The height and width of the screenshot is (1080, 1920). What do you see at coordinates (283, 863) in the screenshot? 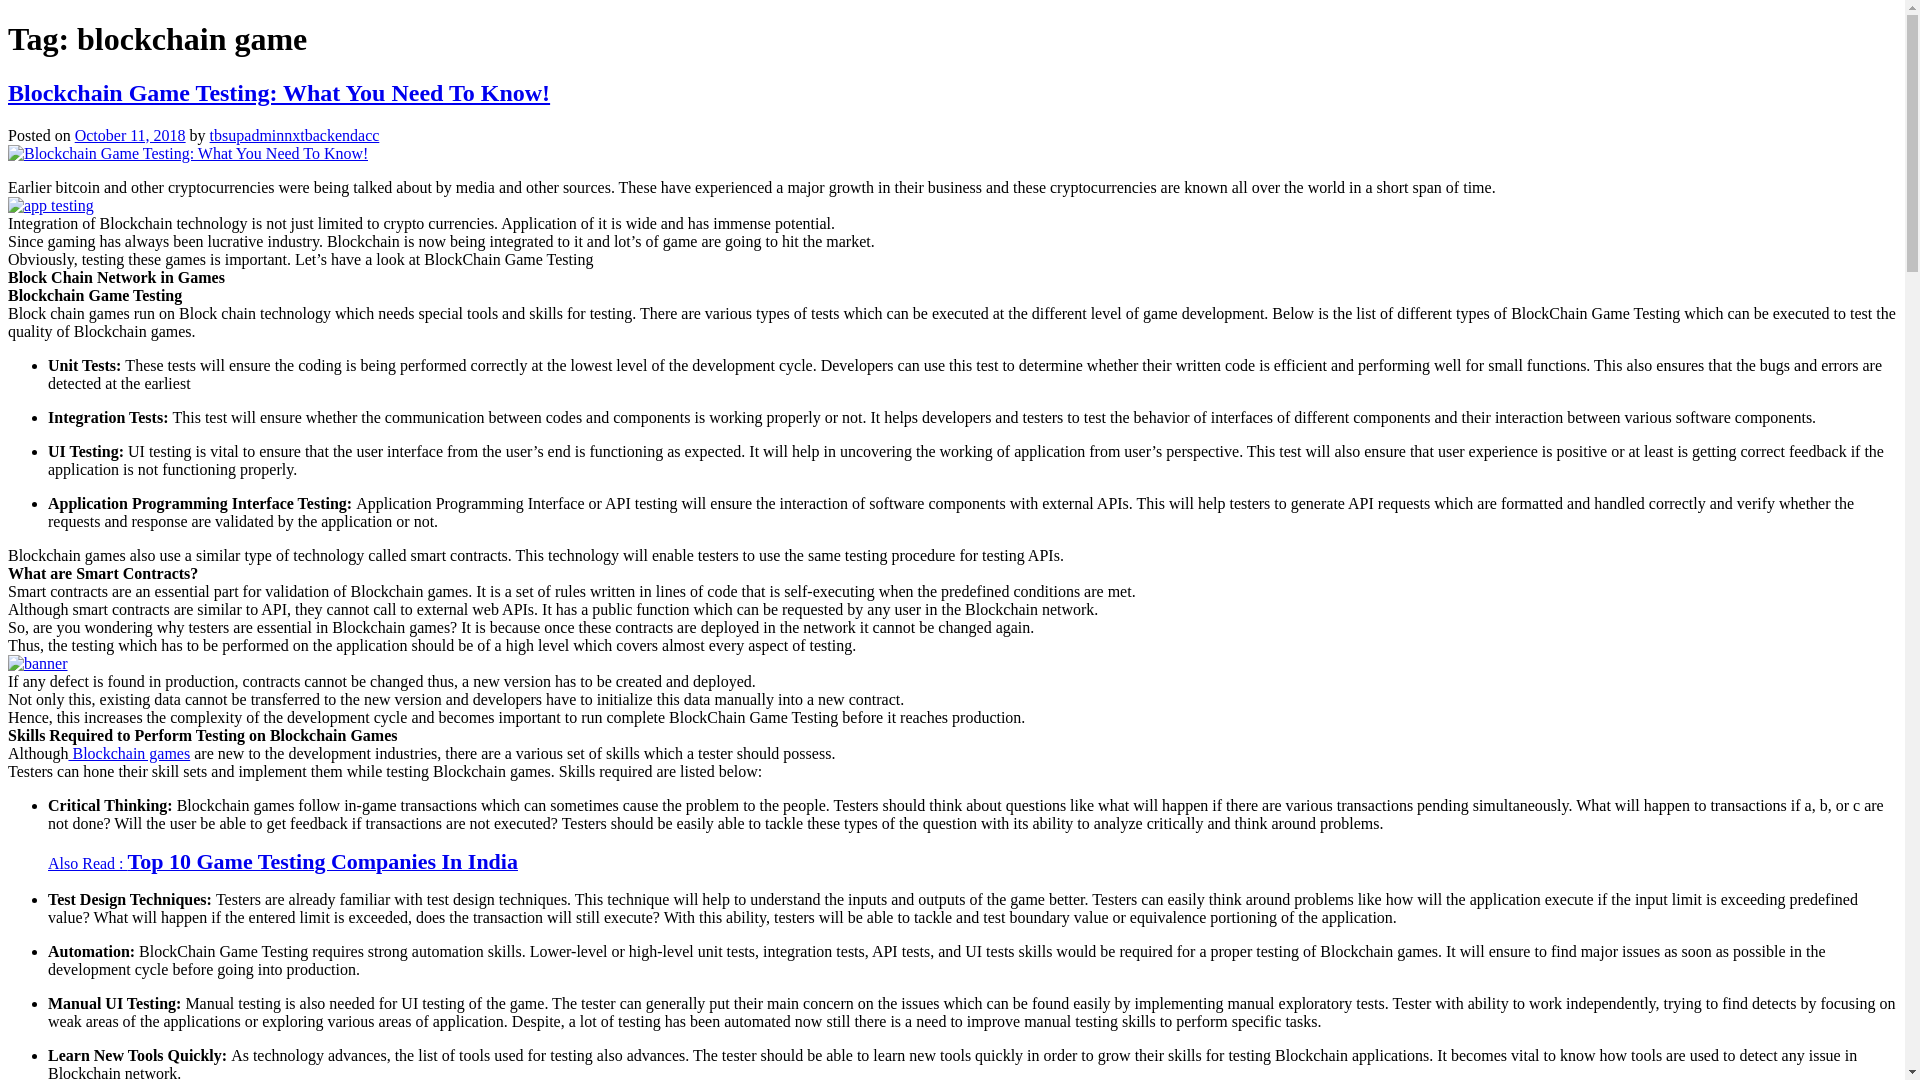
I see `Also Read : Top 10 Game Testing Companies In India` at bounding box center [283, 863].